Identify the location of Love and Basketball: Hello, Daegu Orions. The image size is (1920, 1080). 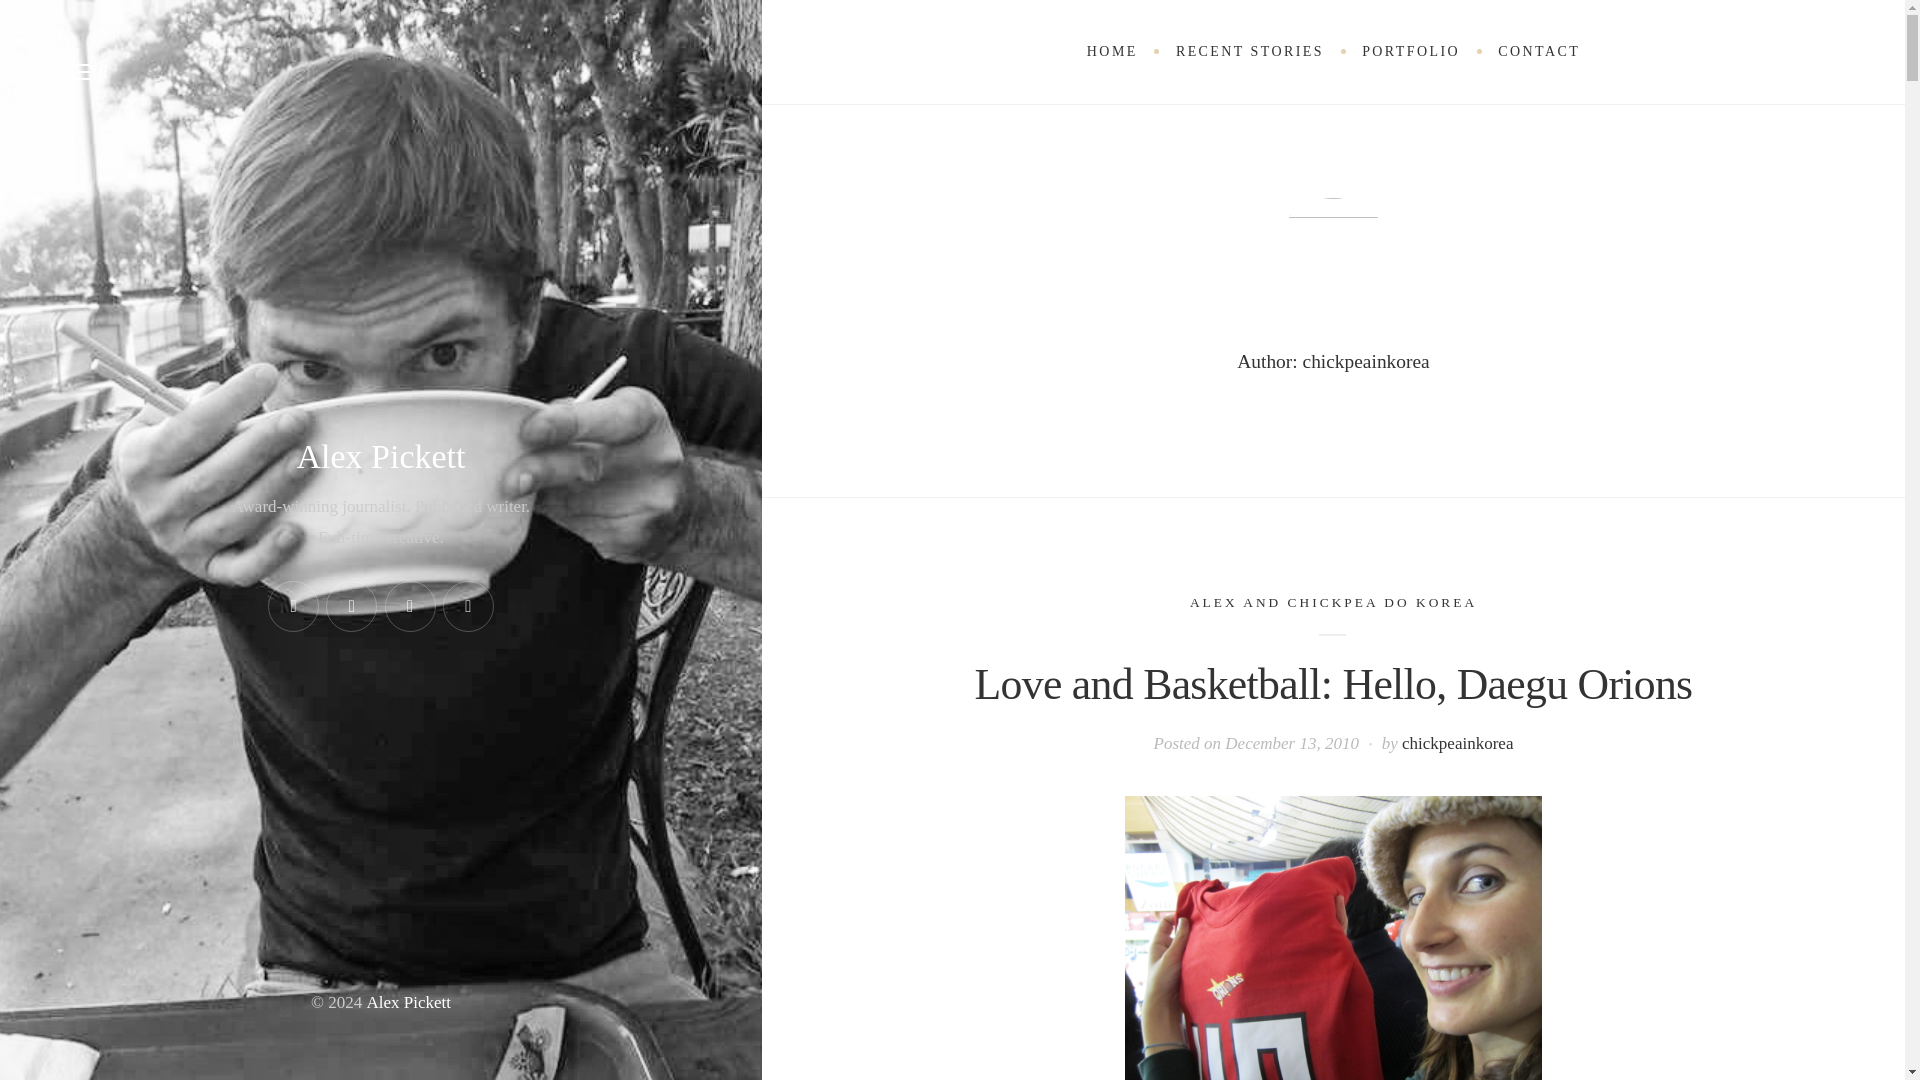
(1334, 684).